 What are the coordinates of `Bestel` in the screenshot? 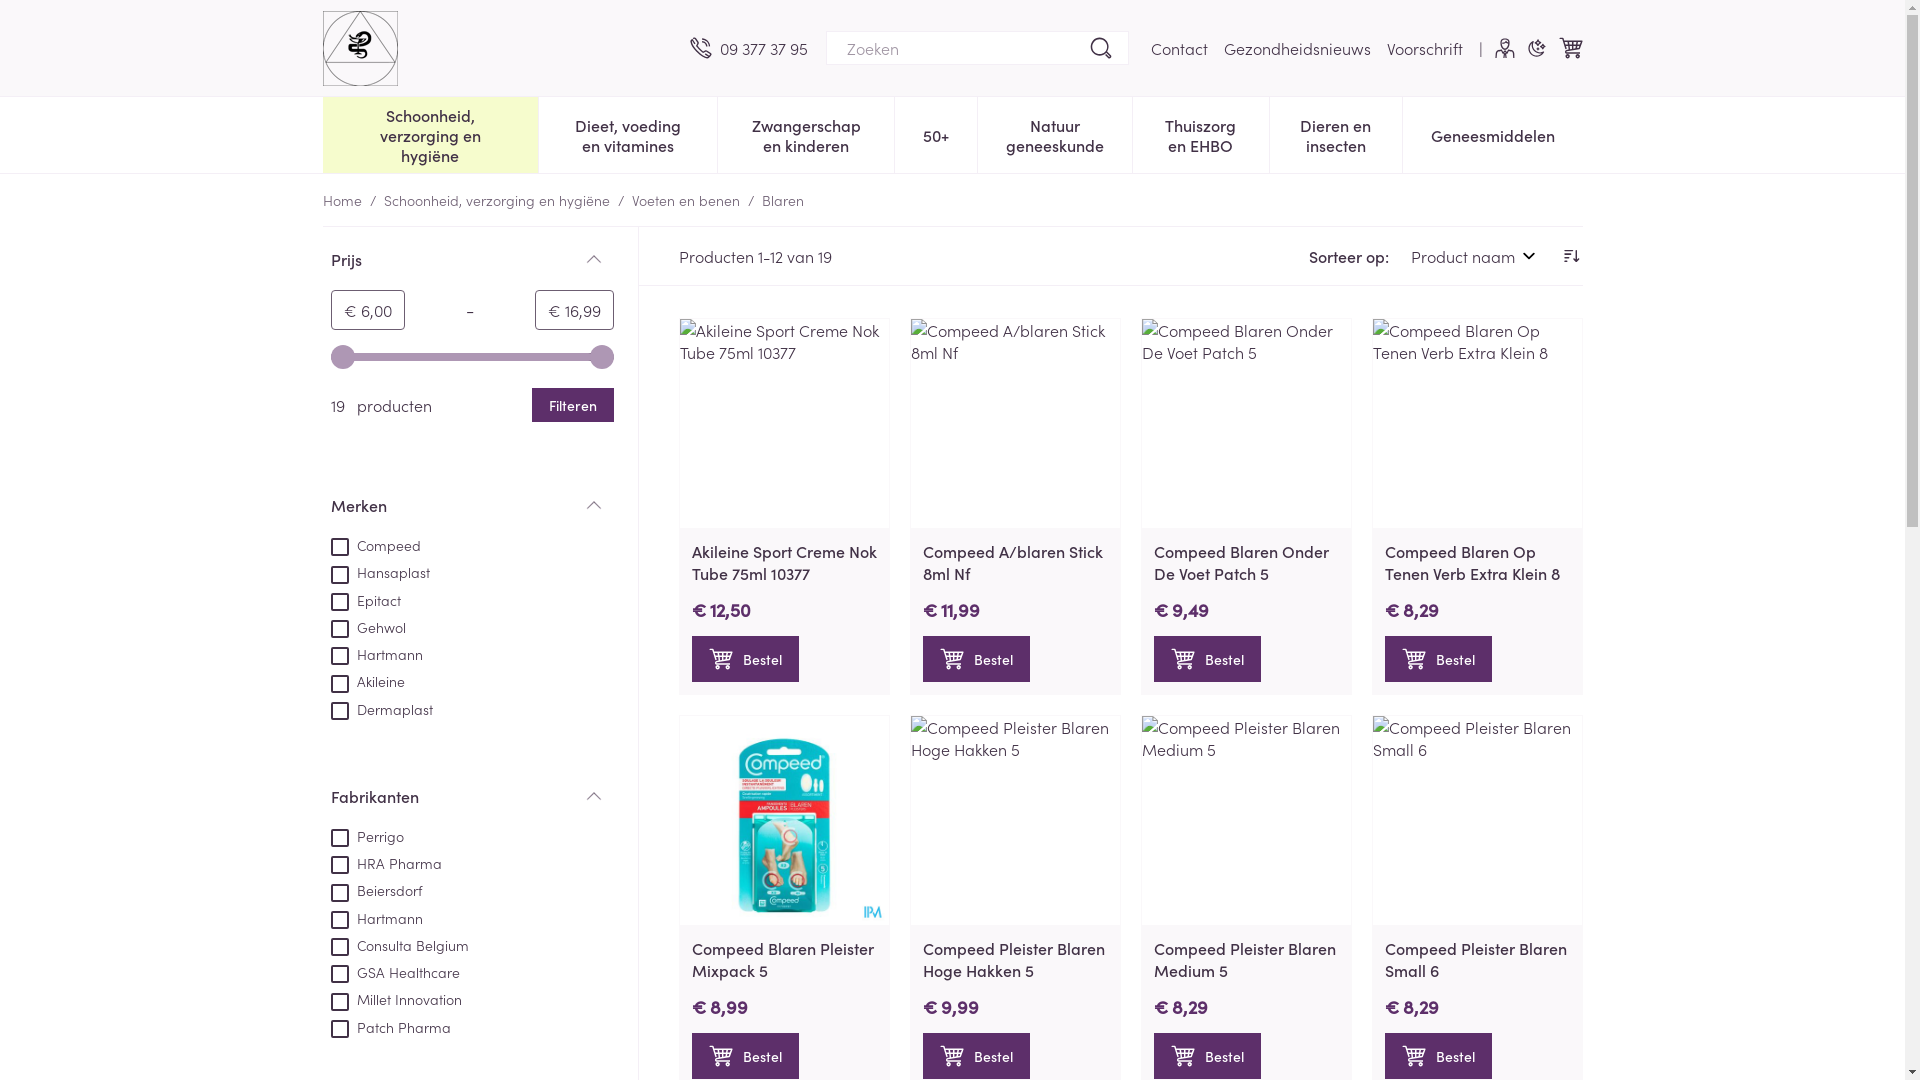 It's located at (1438, 1056).